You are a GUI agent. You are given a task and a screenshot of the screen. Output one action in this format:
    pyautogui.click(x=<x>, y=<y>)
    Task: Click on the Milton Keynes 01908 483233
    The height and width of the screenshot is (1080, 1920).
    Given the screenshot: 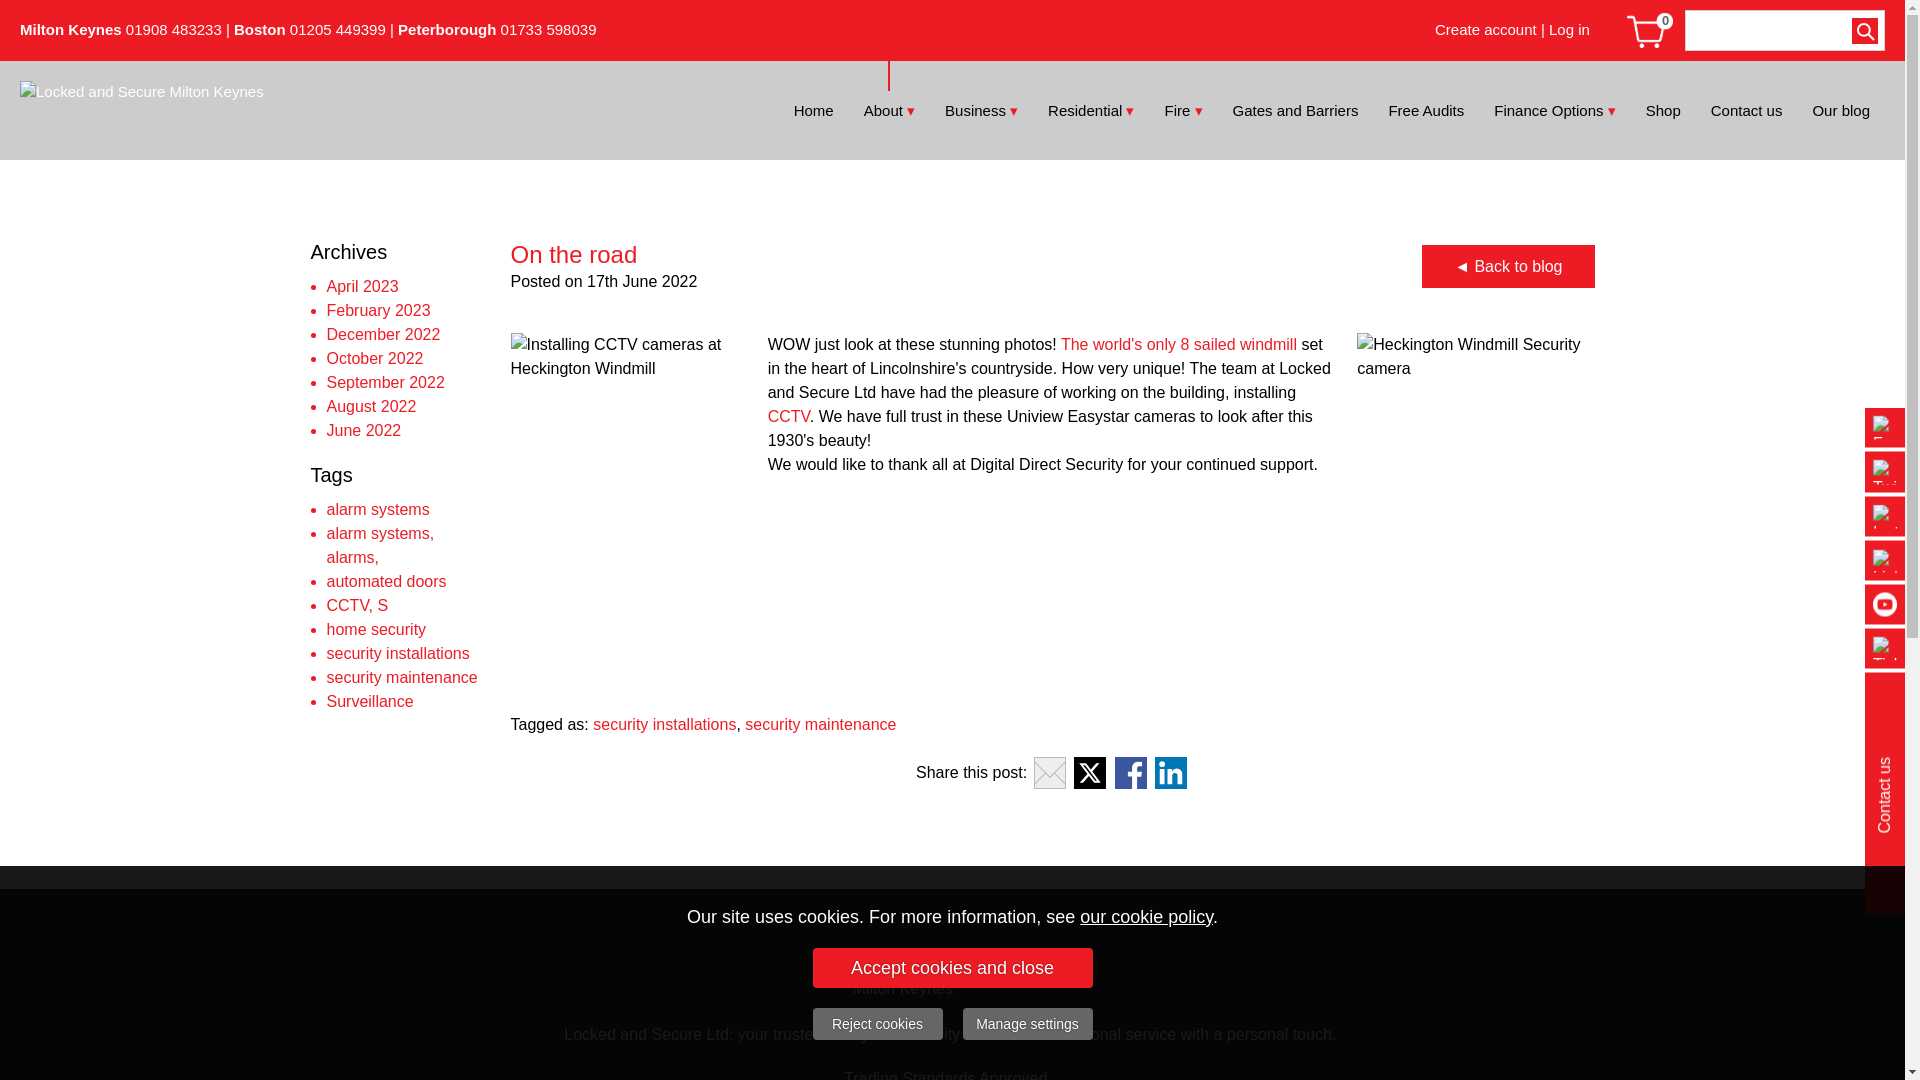 What is the action you would take?
    pyautogui.click(x=120, y=28)
    